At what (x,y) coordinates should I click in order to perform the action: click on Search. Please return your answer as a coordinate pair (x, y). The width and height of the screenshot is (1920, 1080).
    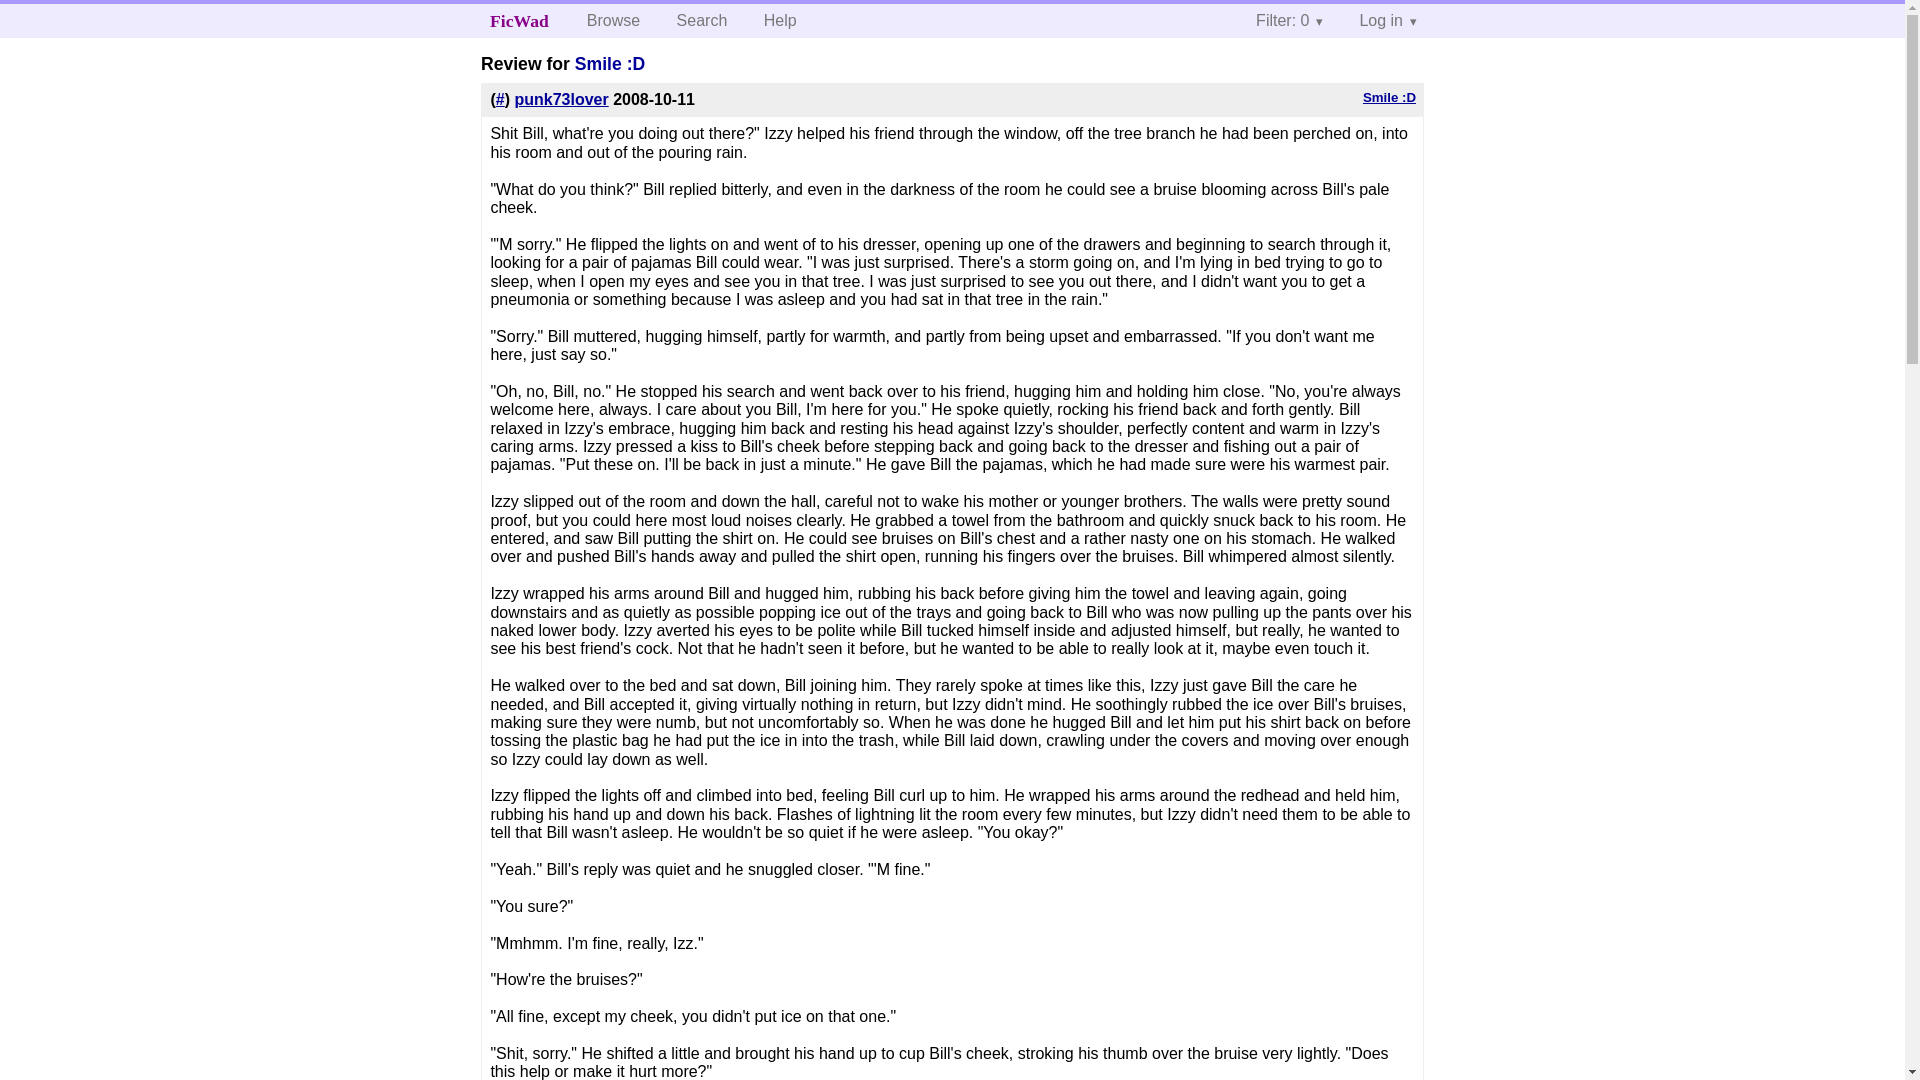
    Looking at the image, I should click on (702, 20).